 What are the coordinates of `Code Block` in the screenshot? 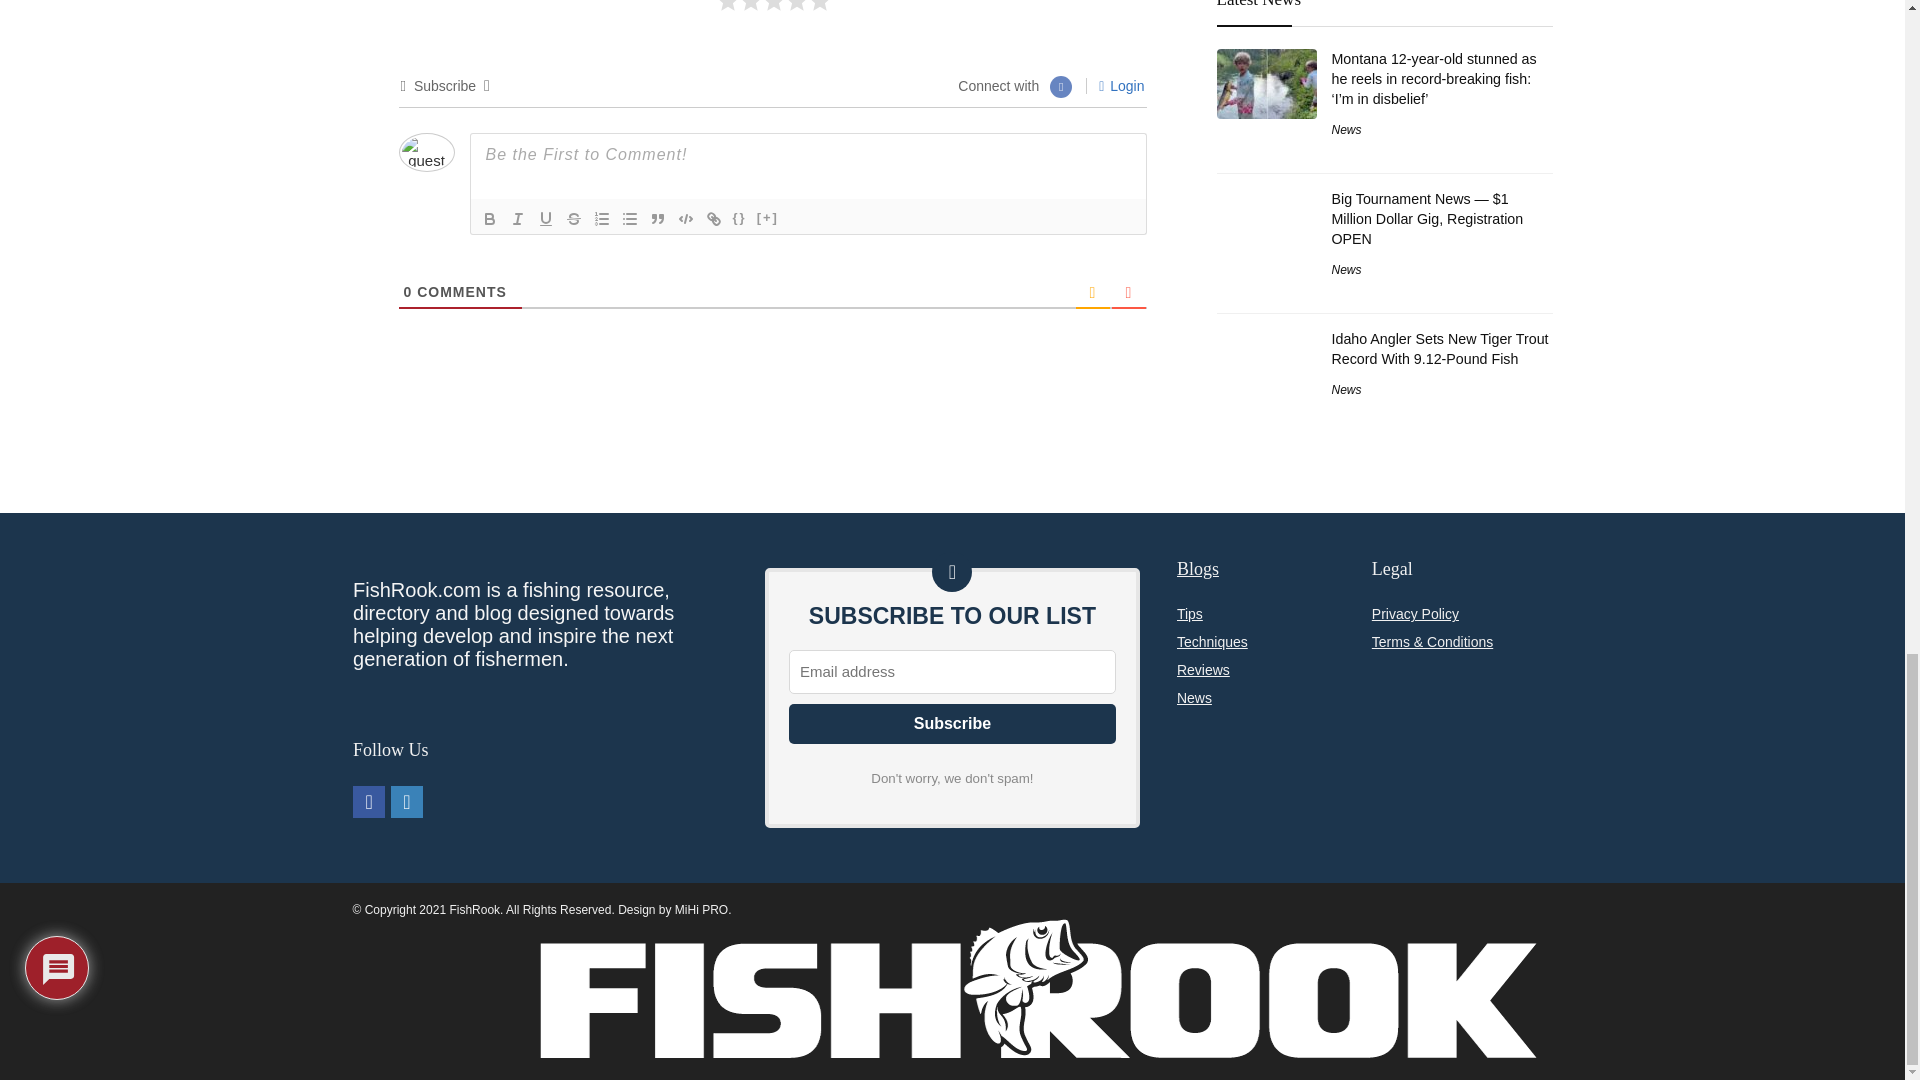 It's located at (686, 219).